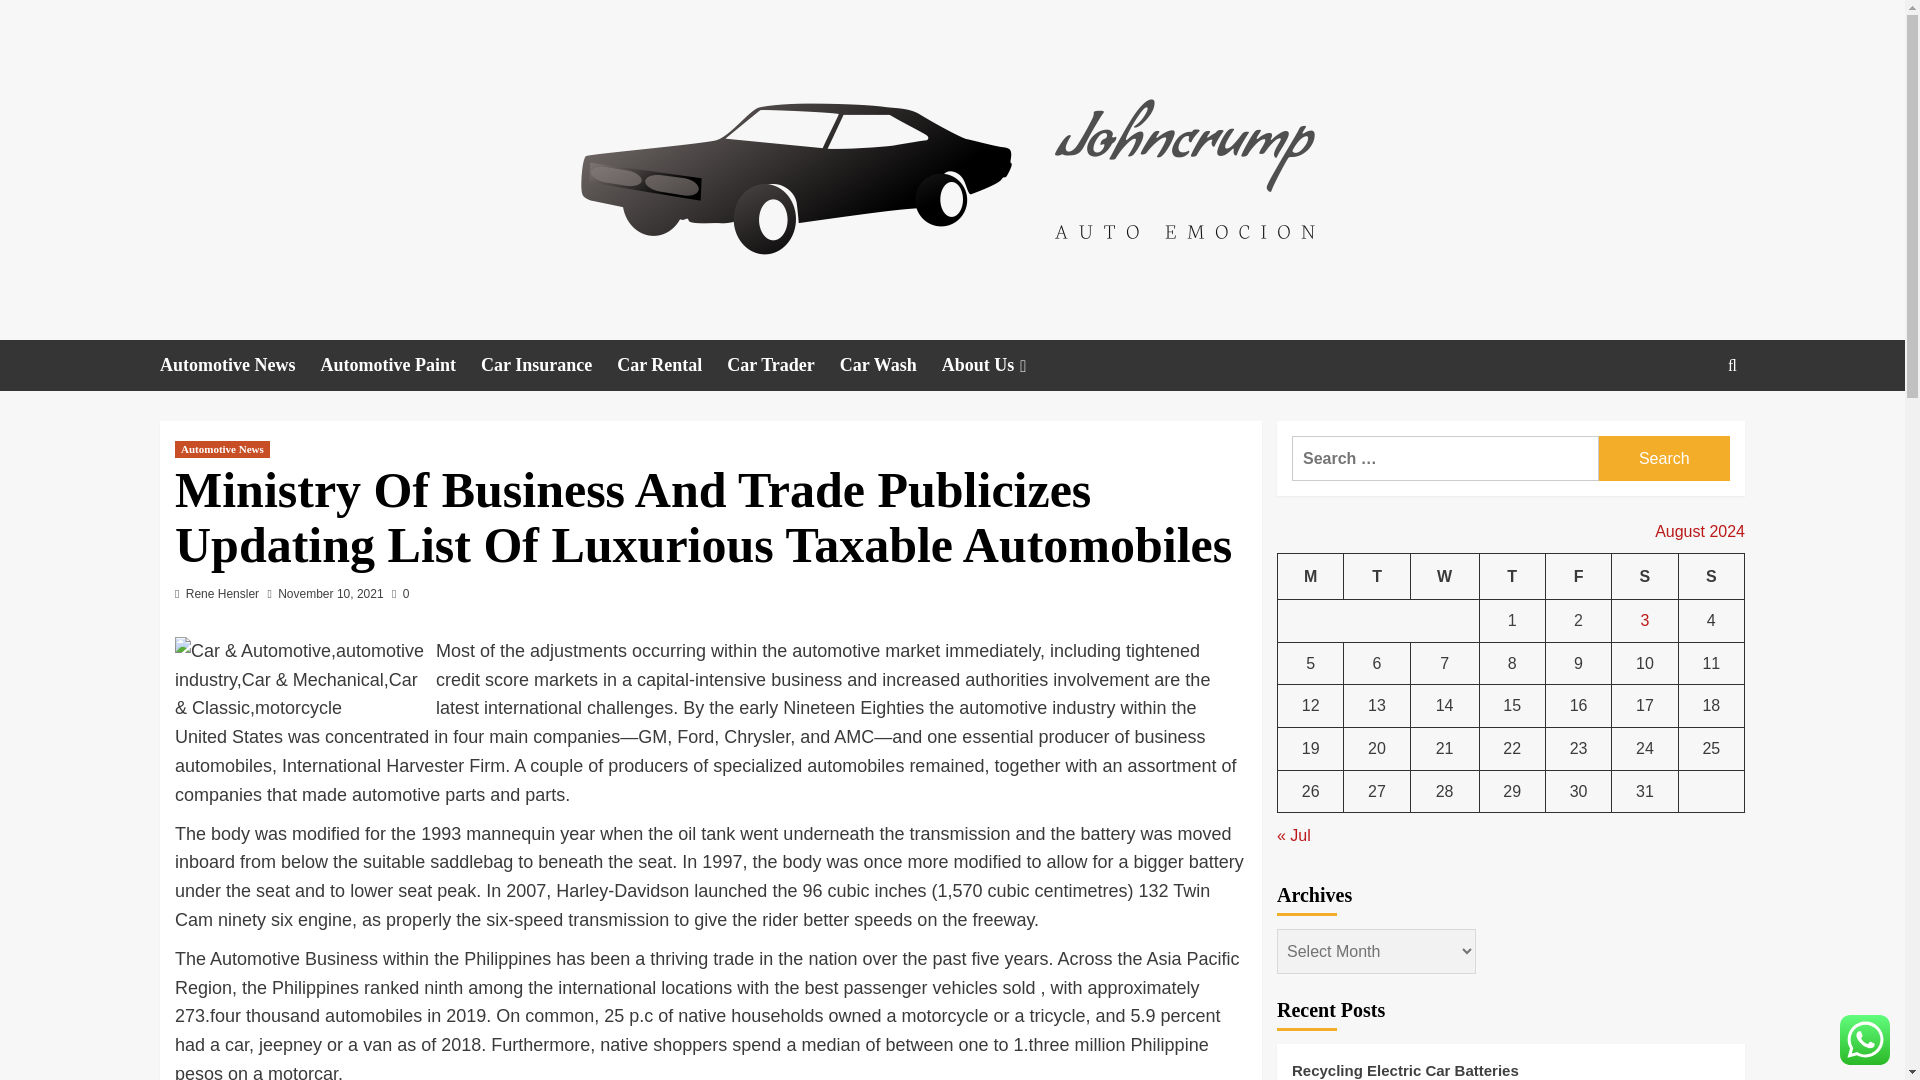  Describe the element at coordinates (672, 365) in the screenshot. I see `Car Rental` at that location.